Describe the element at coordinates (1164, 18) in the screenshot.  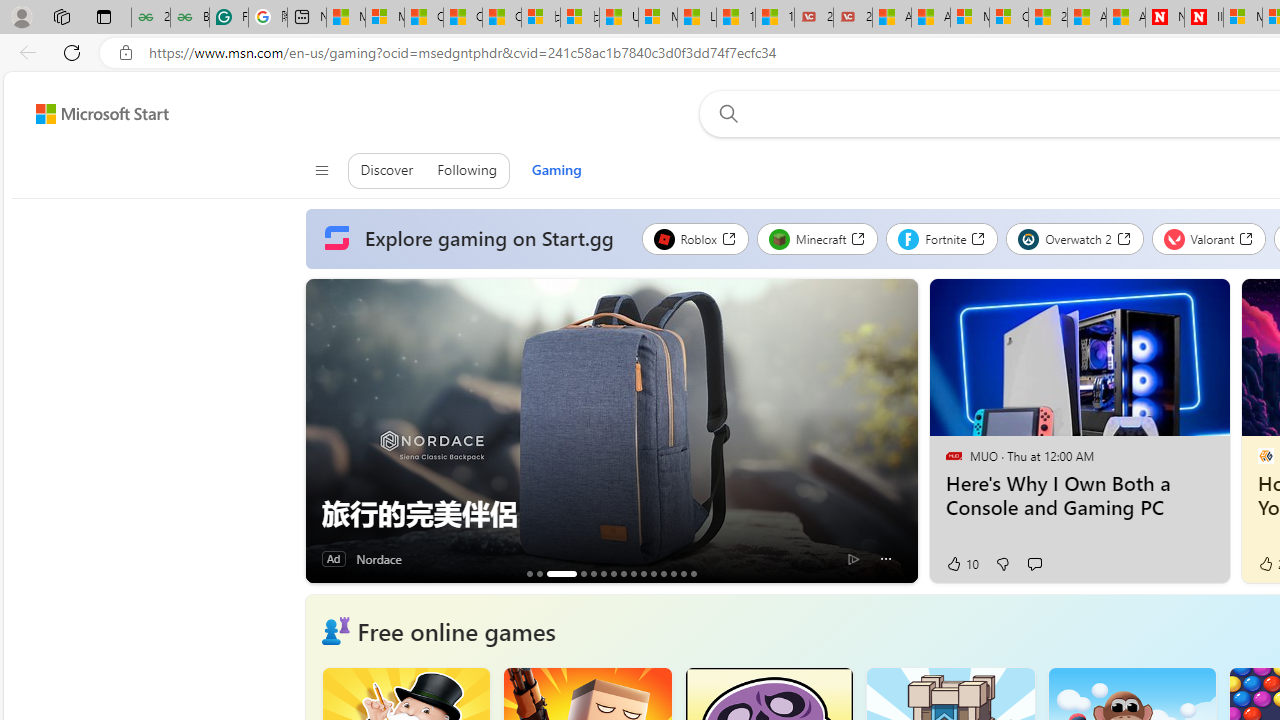
I see `Newsweek - News, Analysis, Politics, Business, Technology` at that location.